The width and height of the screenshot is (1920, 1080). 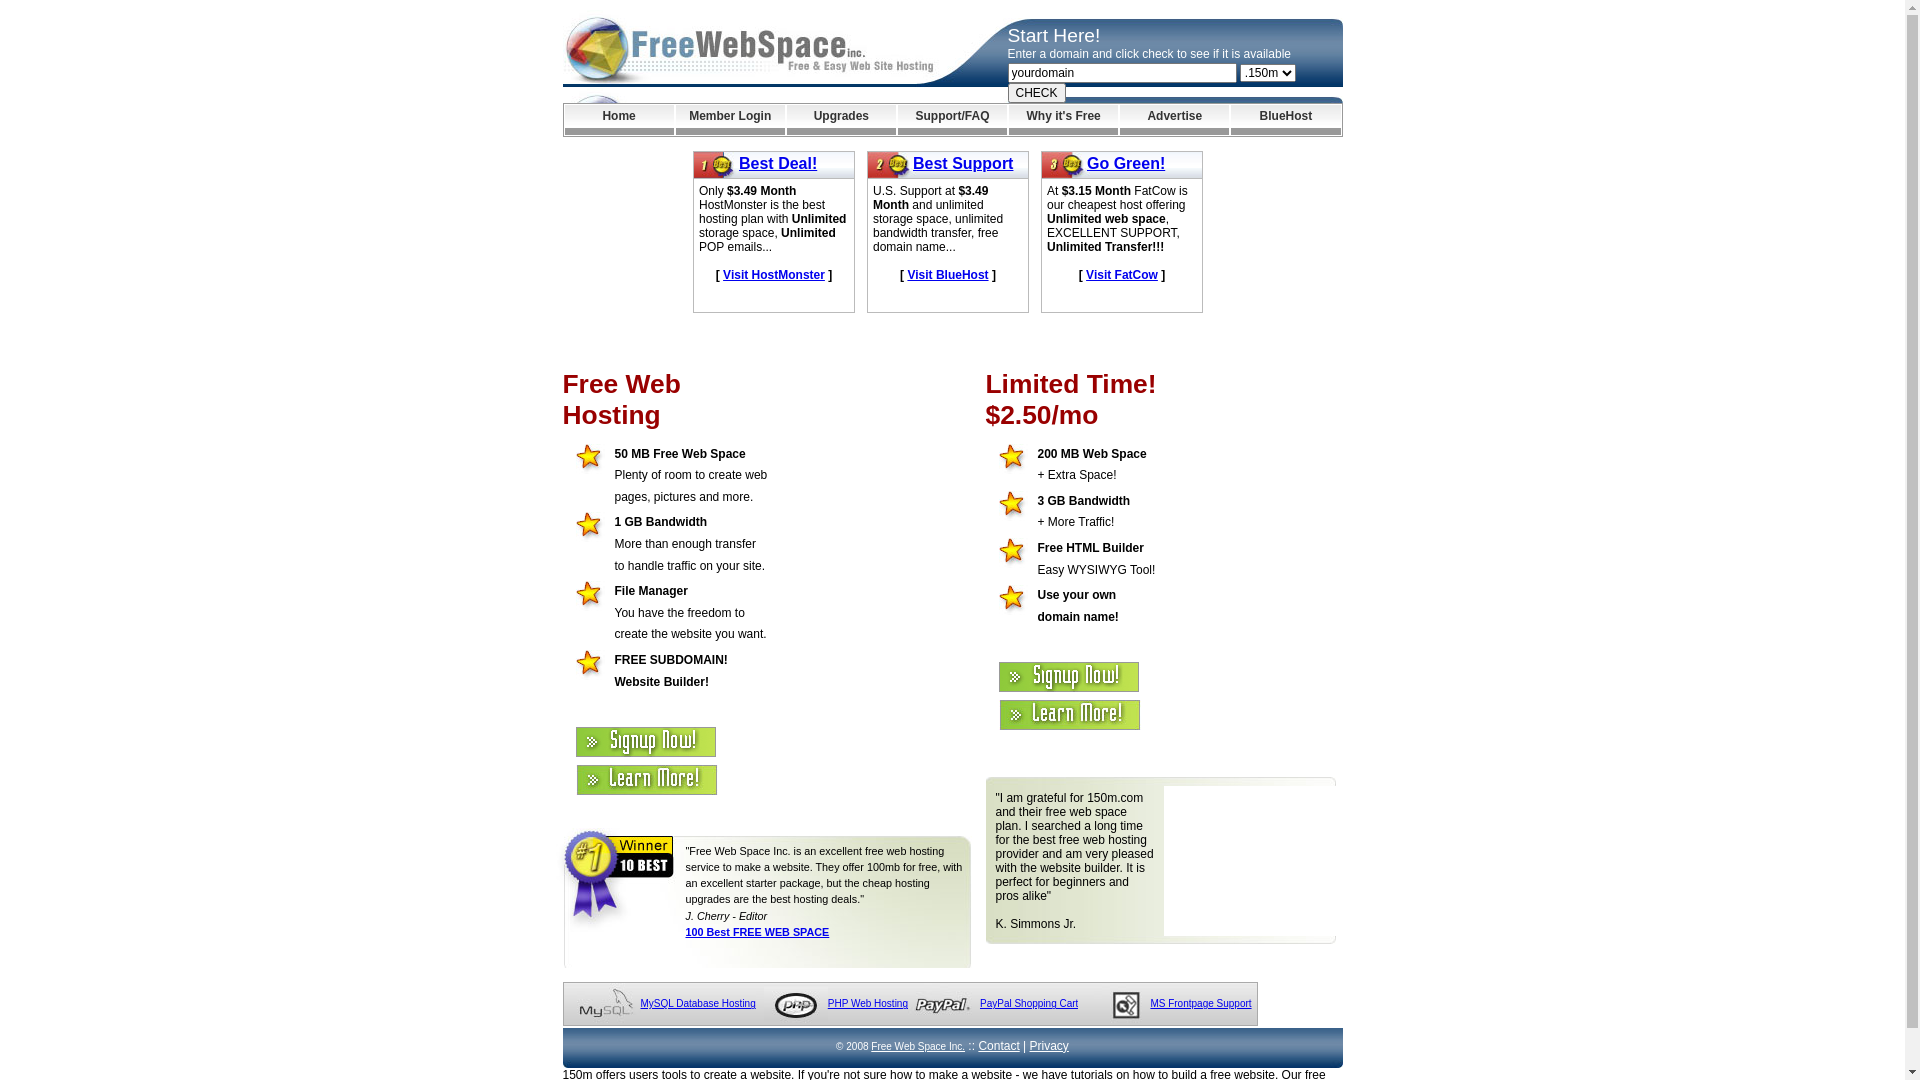 What do you see at coordinates (730, 120) in the screenshot?
I see `Member Login` at bounding box center [730, 120].